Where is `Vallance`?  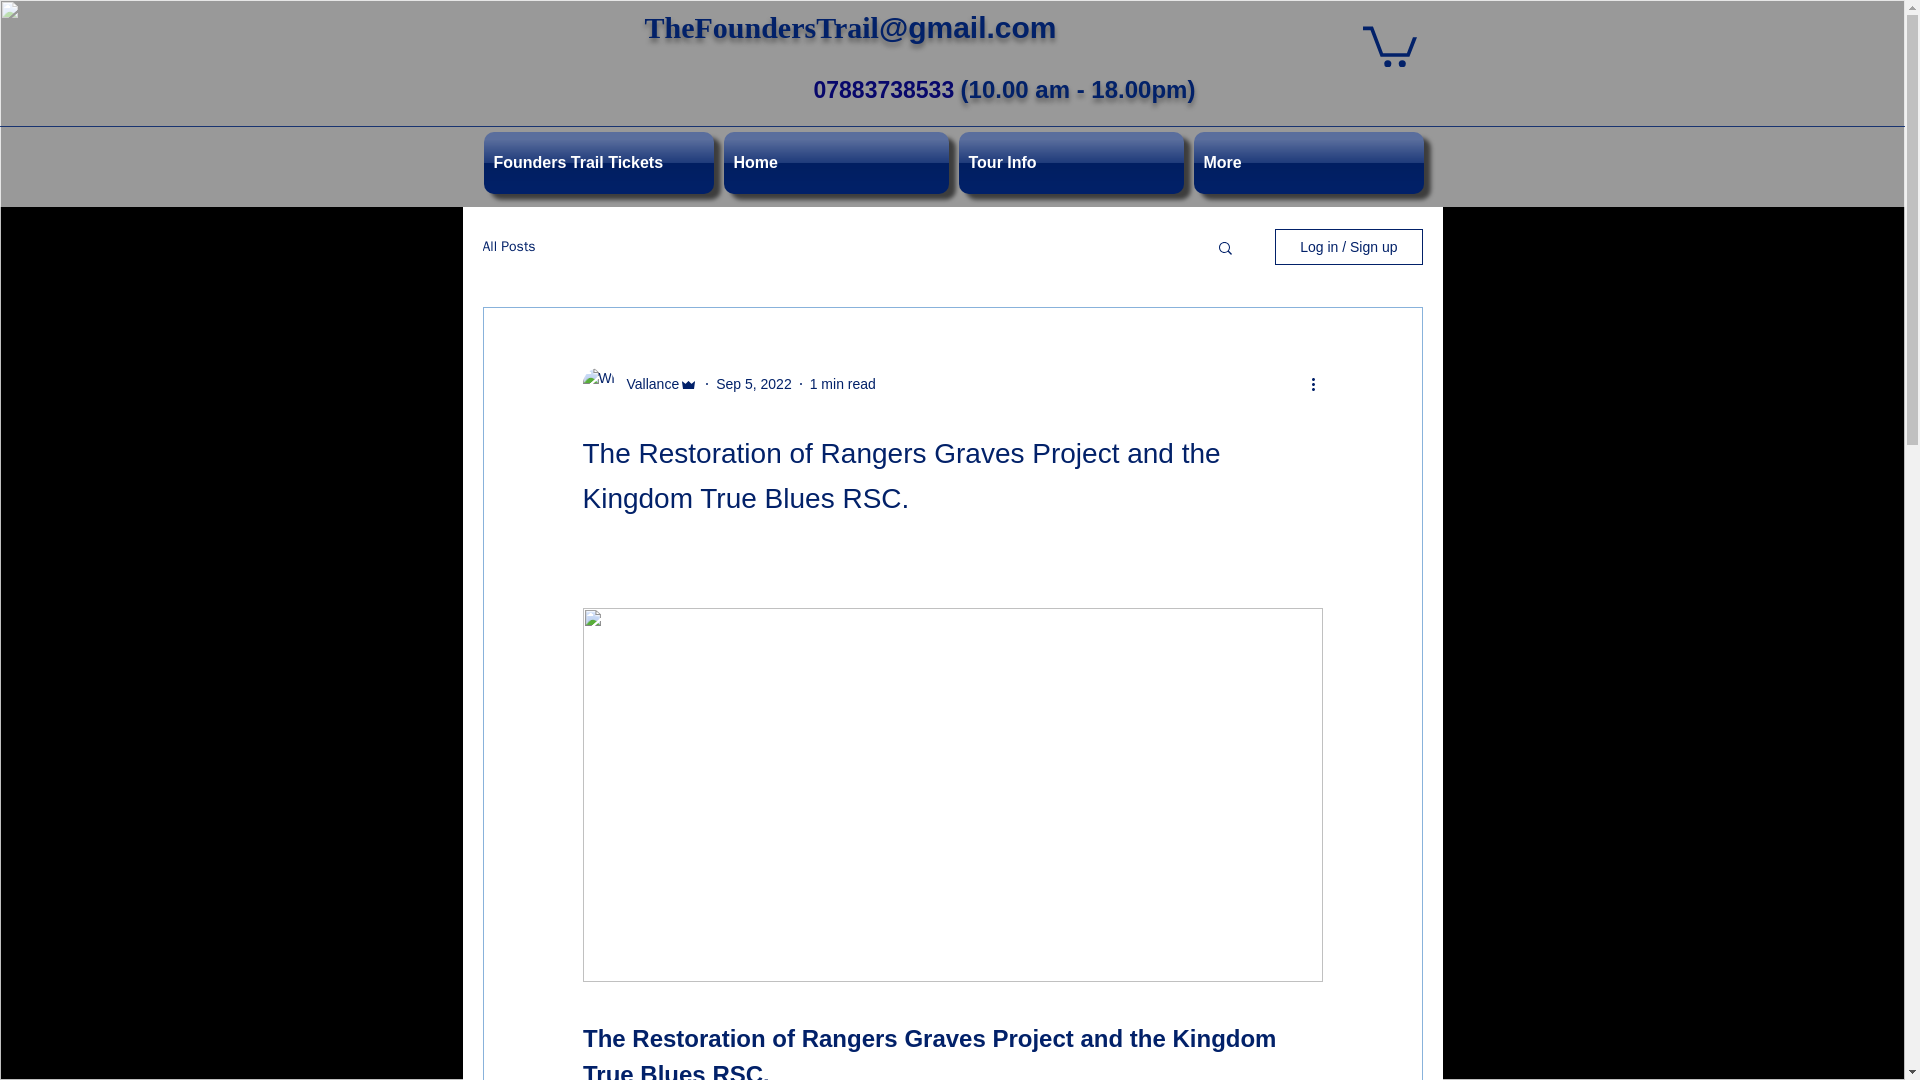 Vallance is located at coordinates (646, 384).